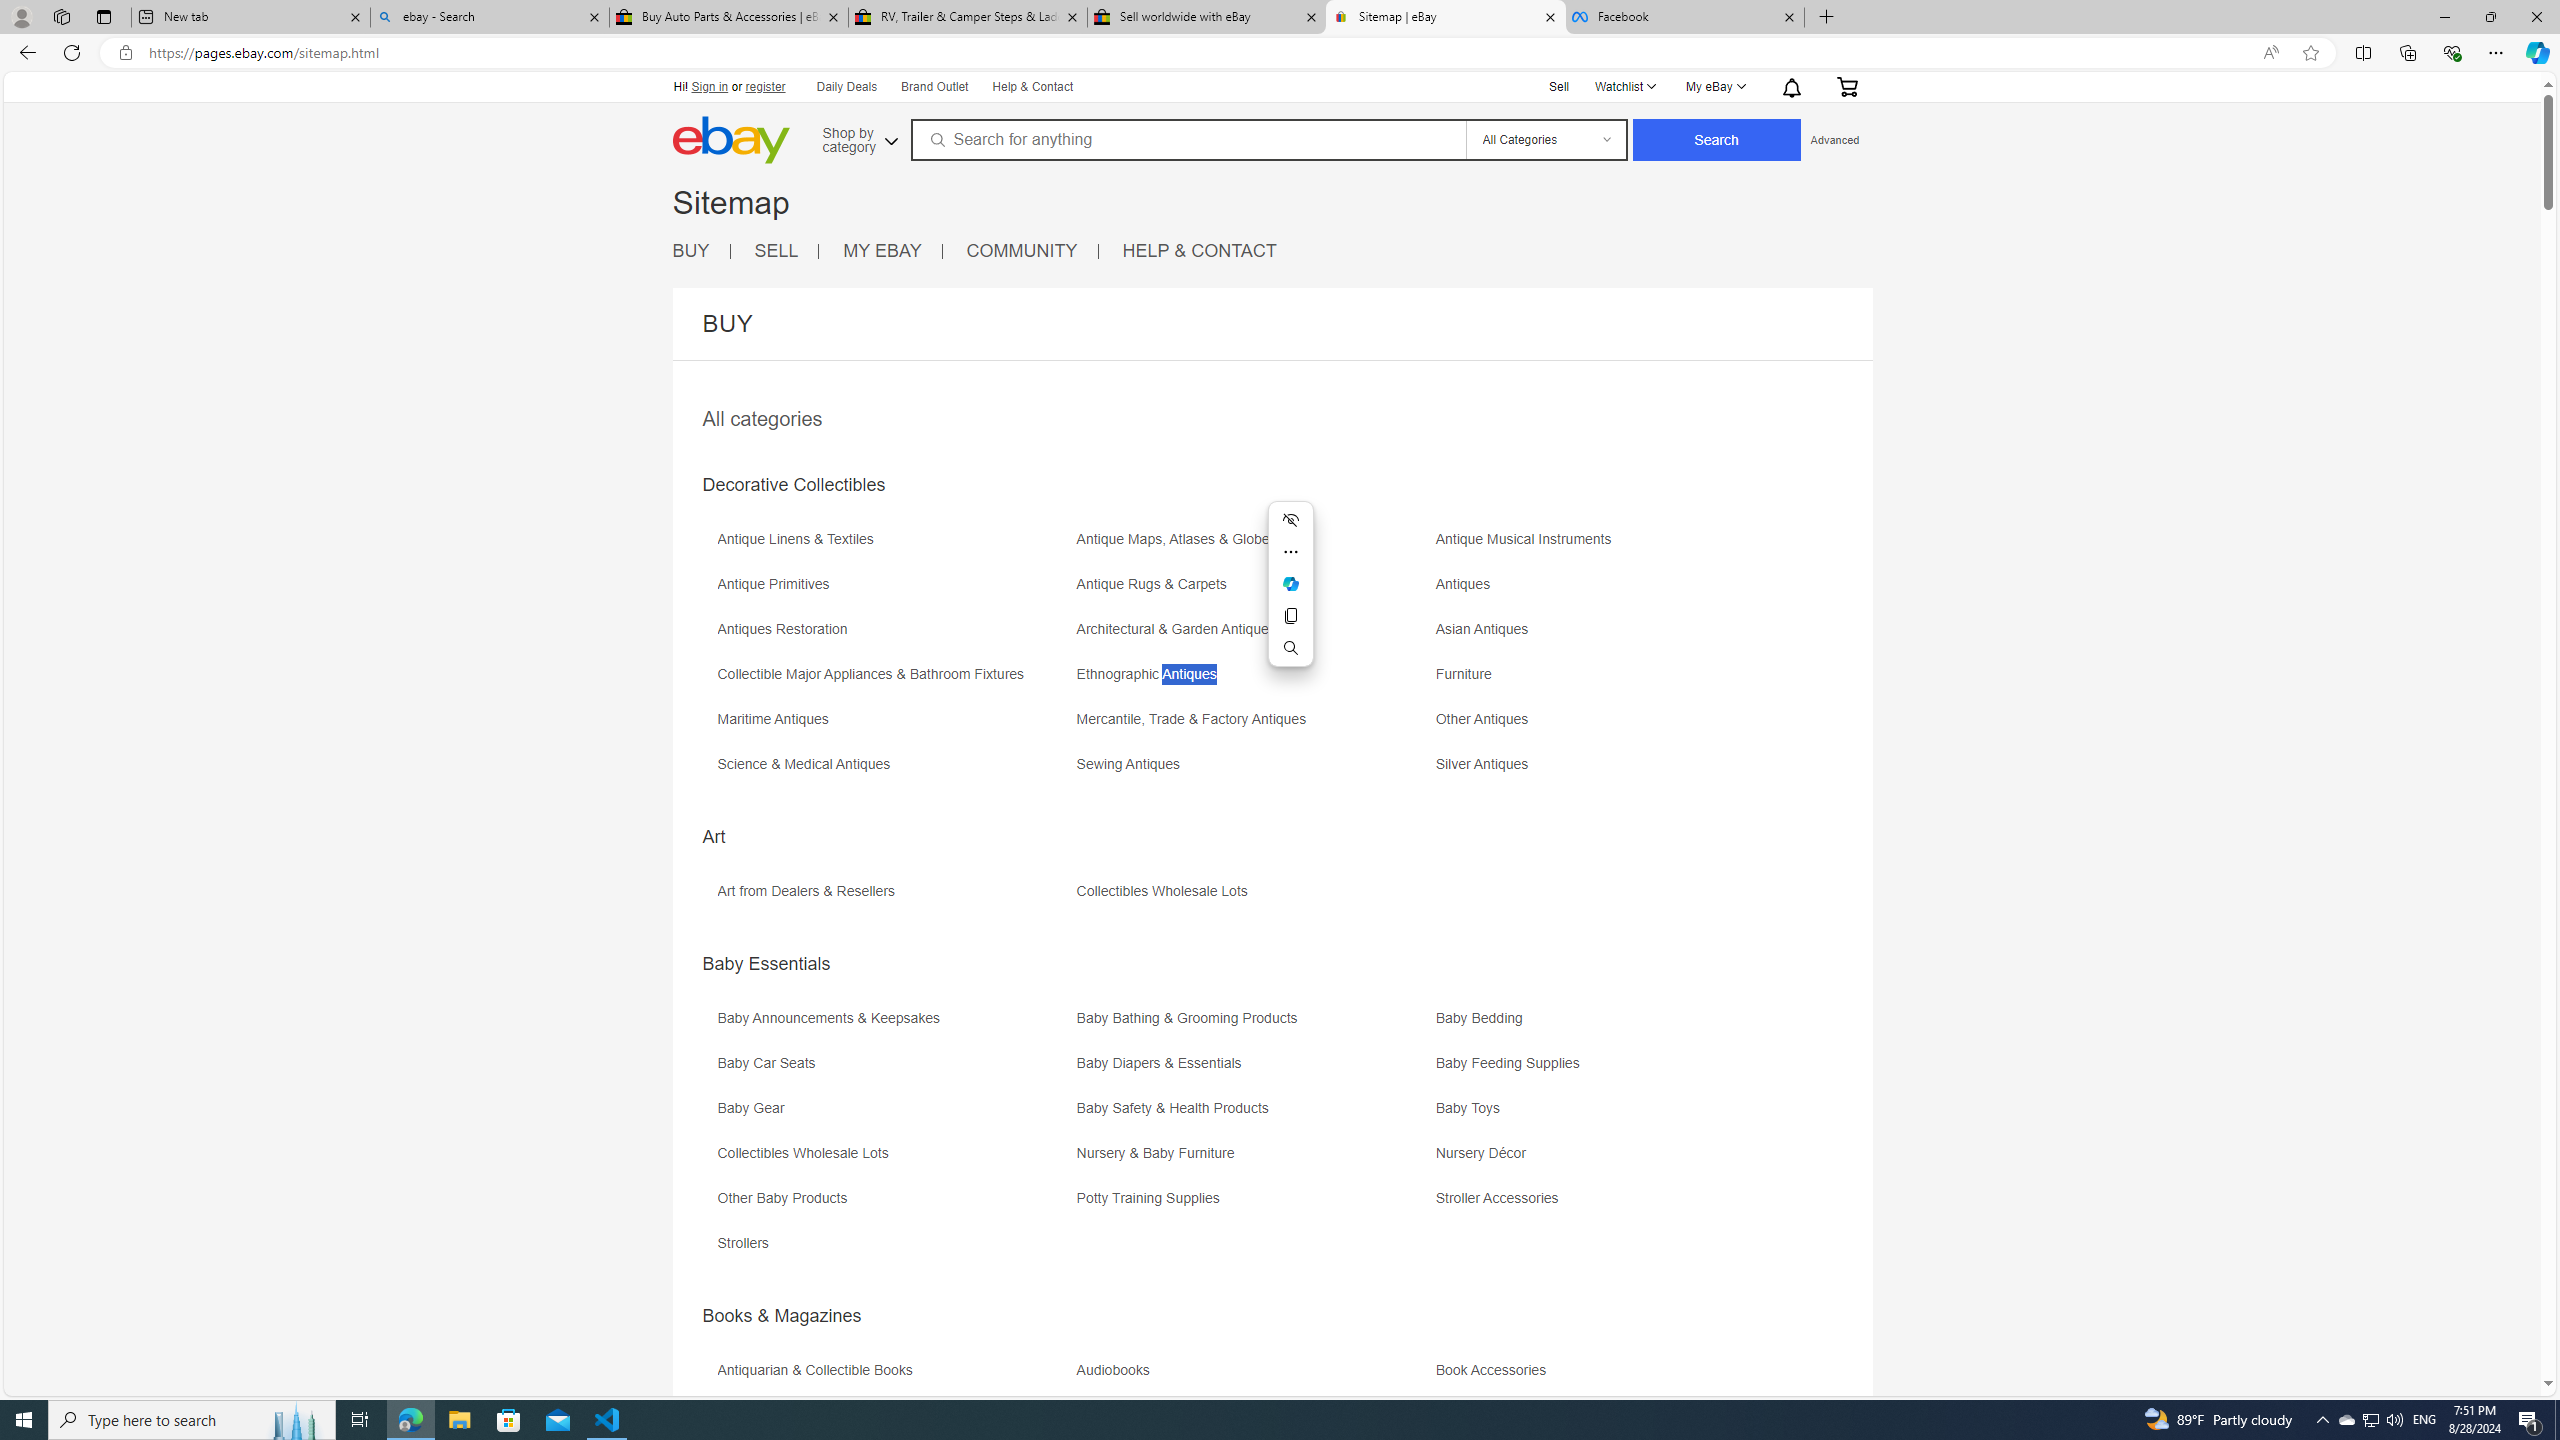  What do you see at coordinates (1291, 584) in the screenshot?
I see `Ask Copilot` at bounding box center [1291, 584].